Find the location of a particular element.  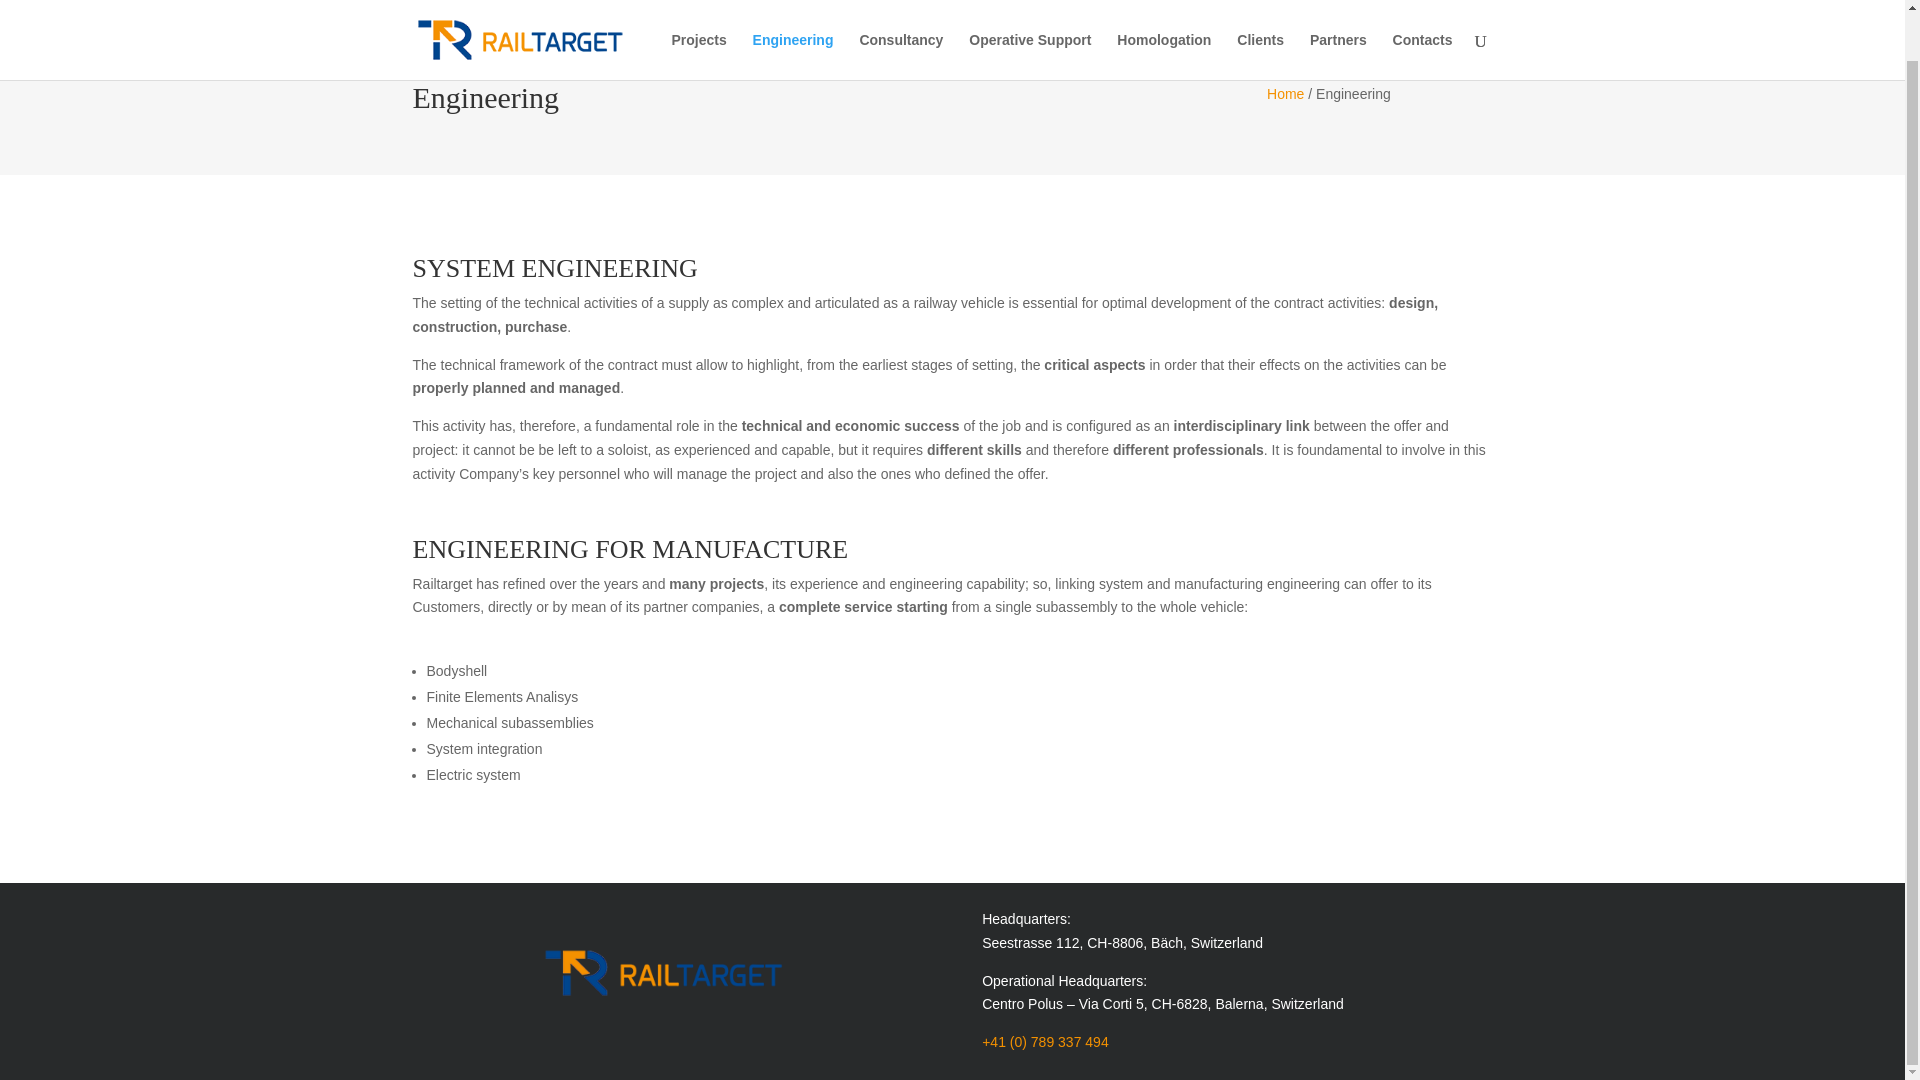

Home is located at coordinates (1285, 94).